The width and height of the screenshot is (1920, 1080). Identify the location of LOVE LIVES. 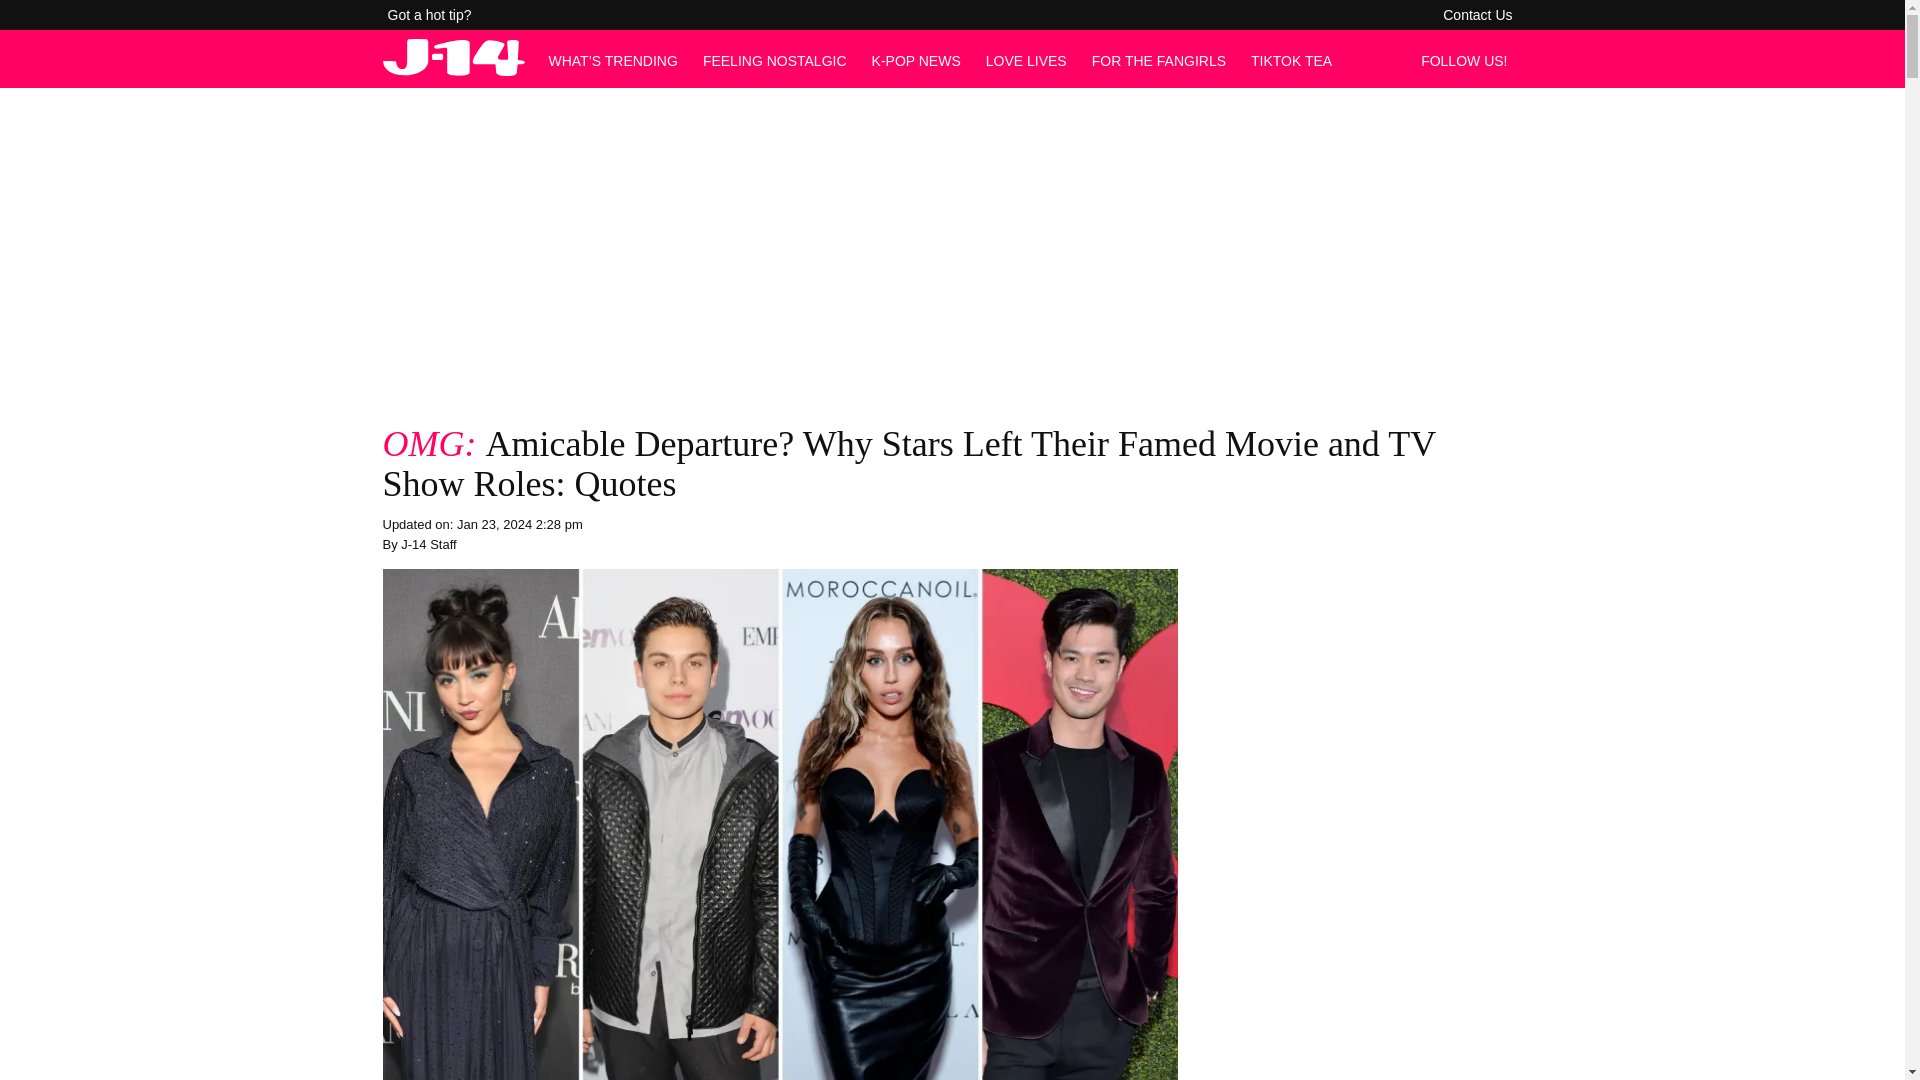
(1026, 60).